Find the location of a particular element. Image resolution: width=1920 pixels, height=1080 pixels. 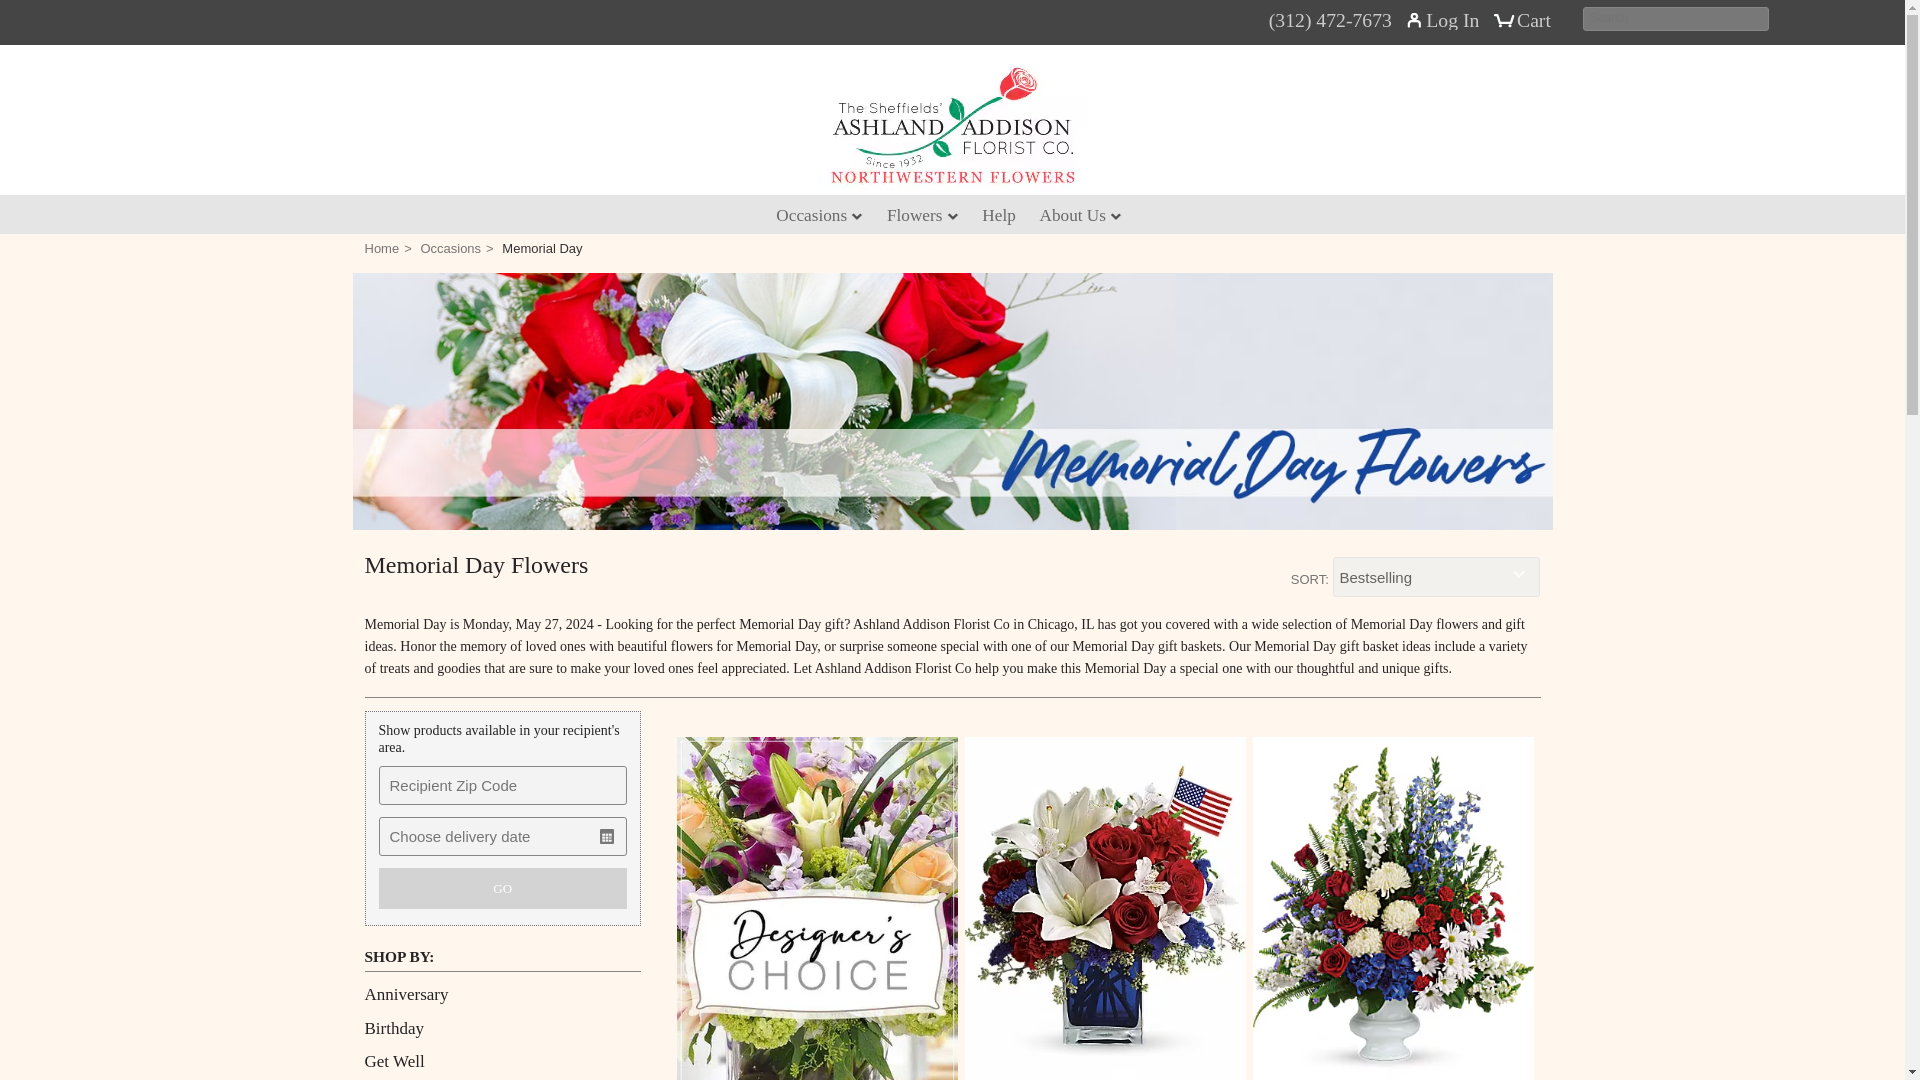

Cart is located at coordinates (1526, 28).